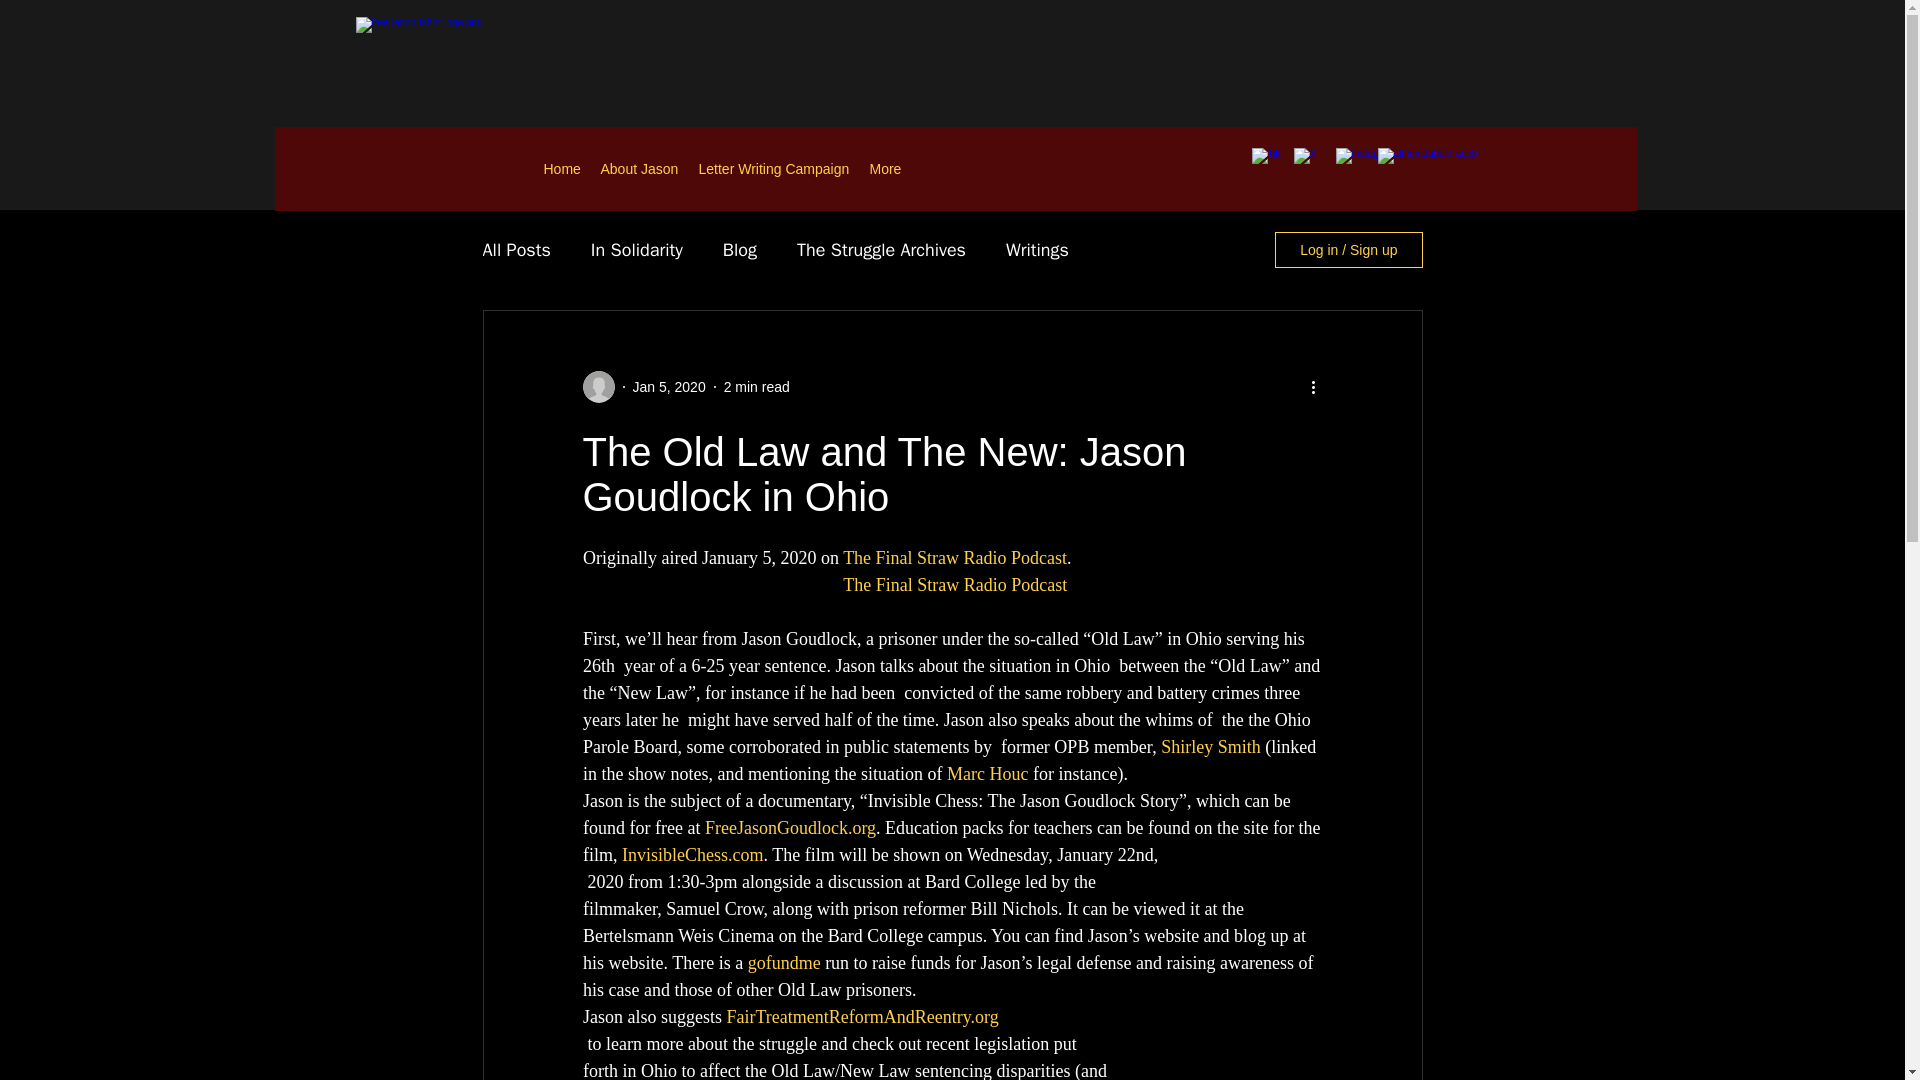 This screenshot has height=1080, width=1920. Describe the element at coordinates (740, 250) in the screenshot. I see `Blog` at that location.